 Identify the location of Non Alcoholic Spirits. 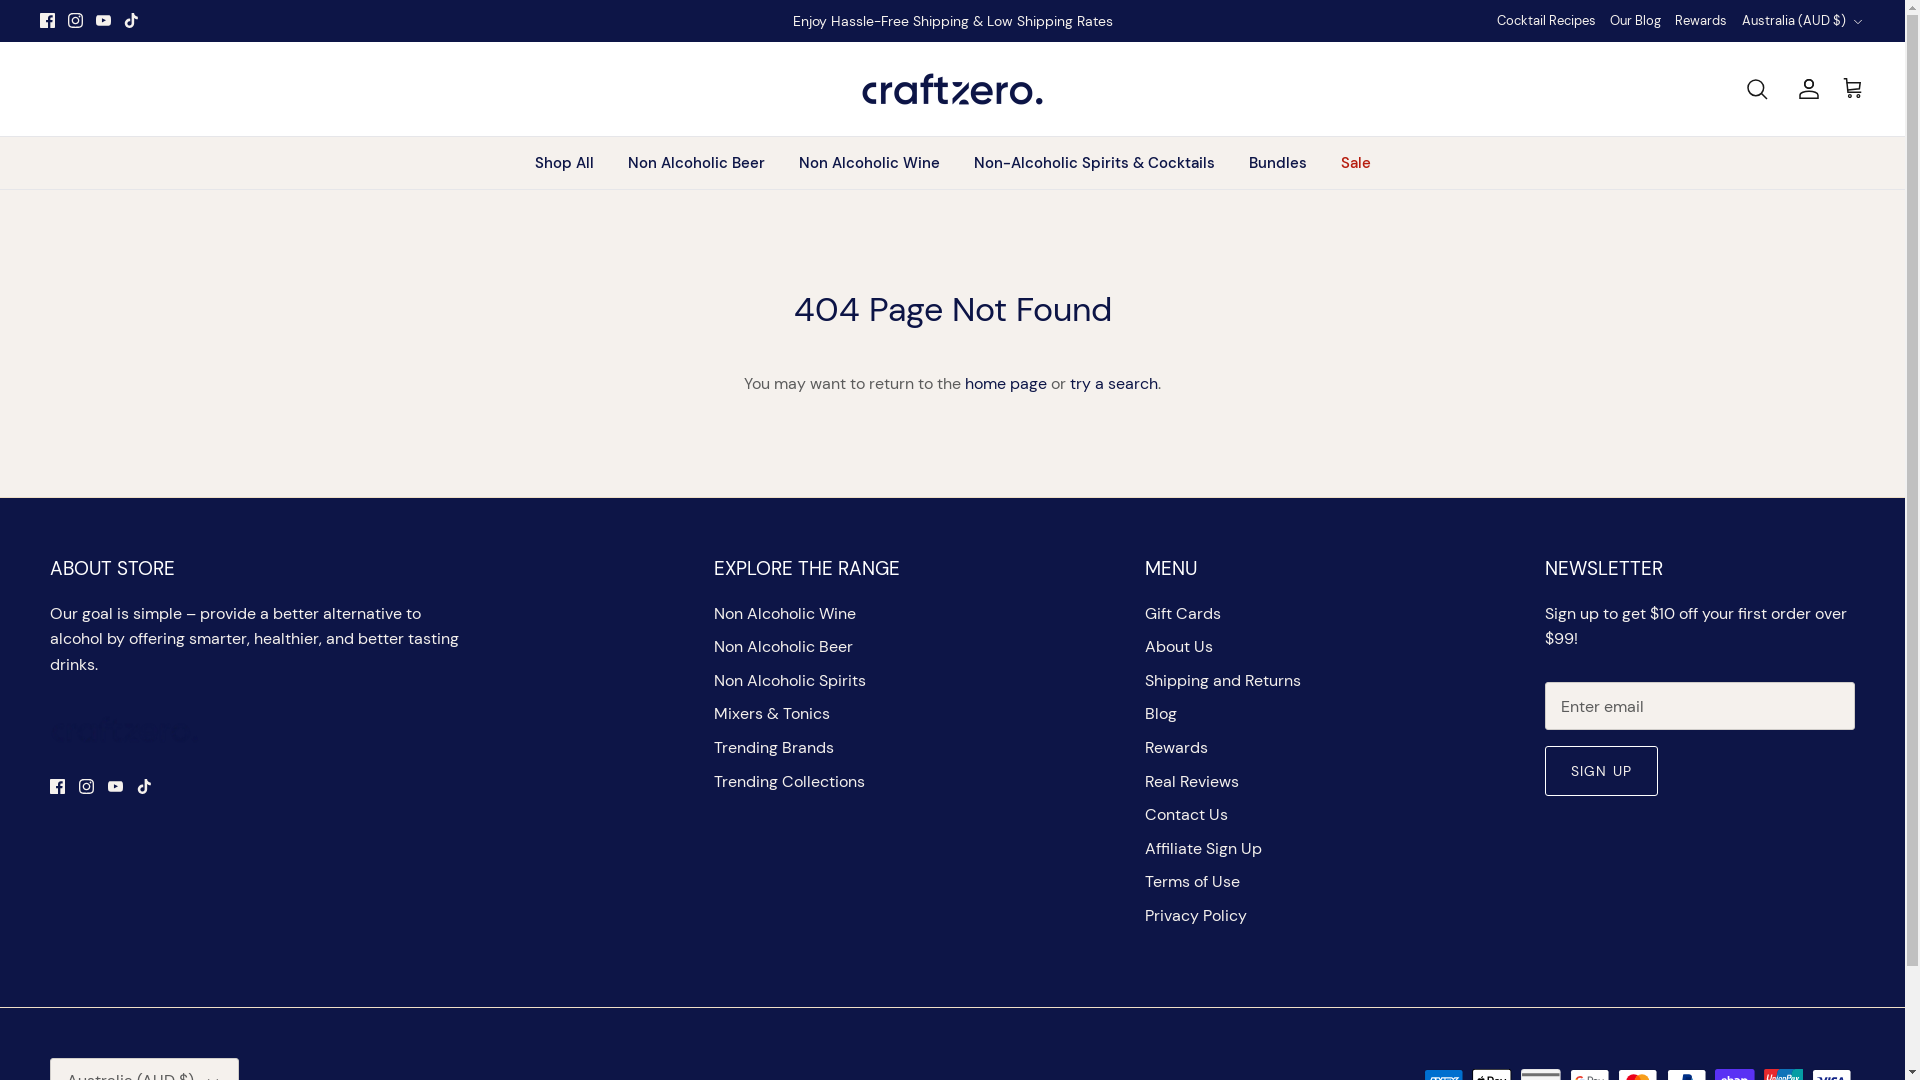
(790, 680).